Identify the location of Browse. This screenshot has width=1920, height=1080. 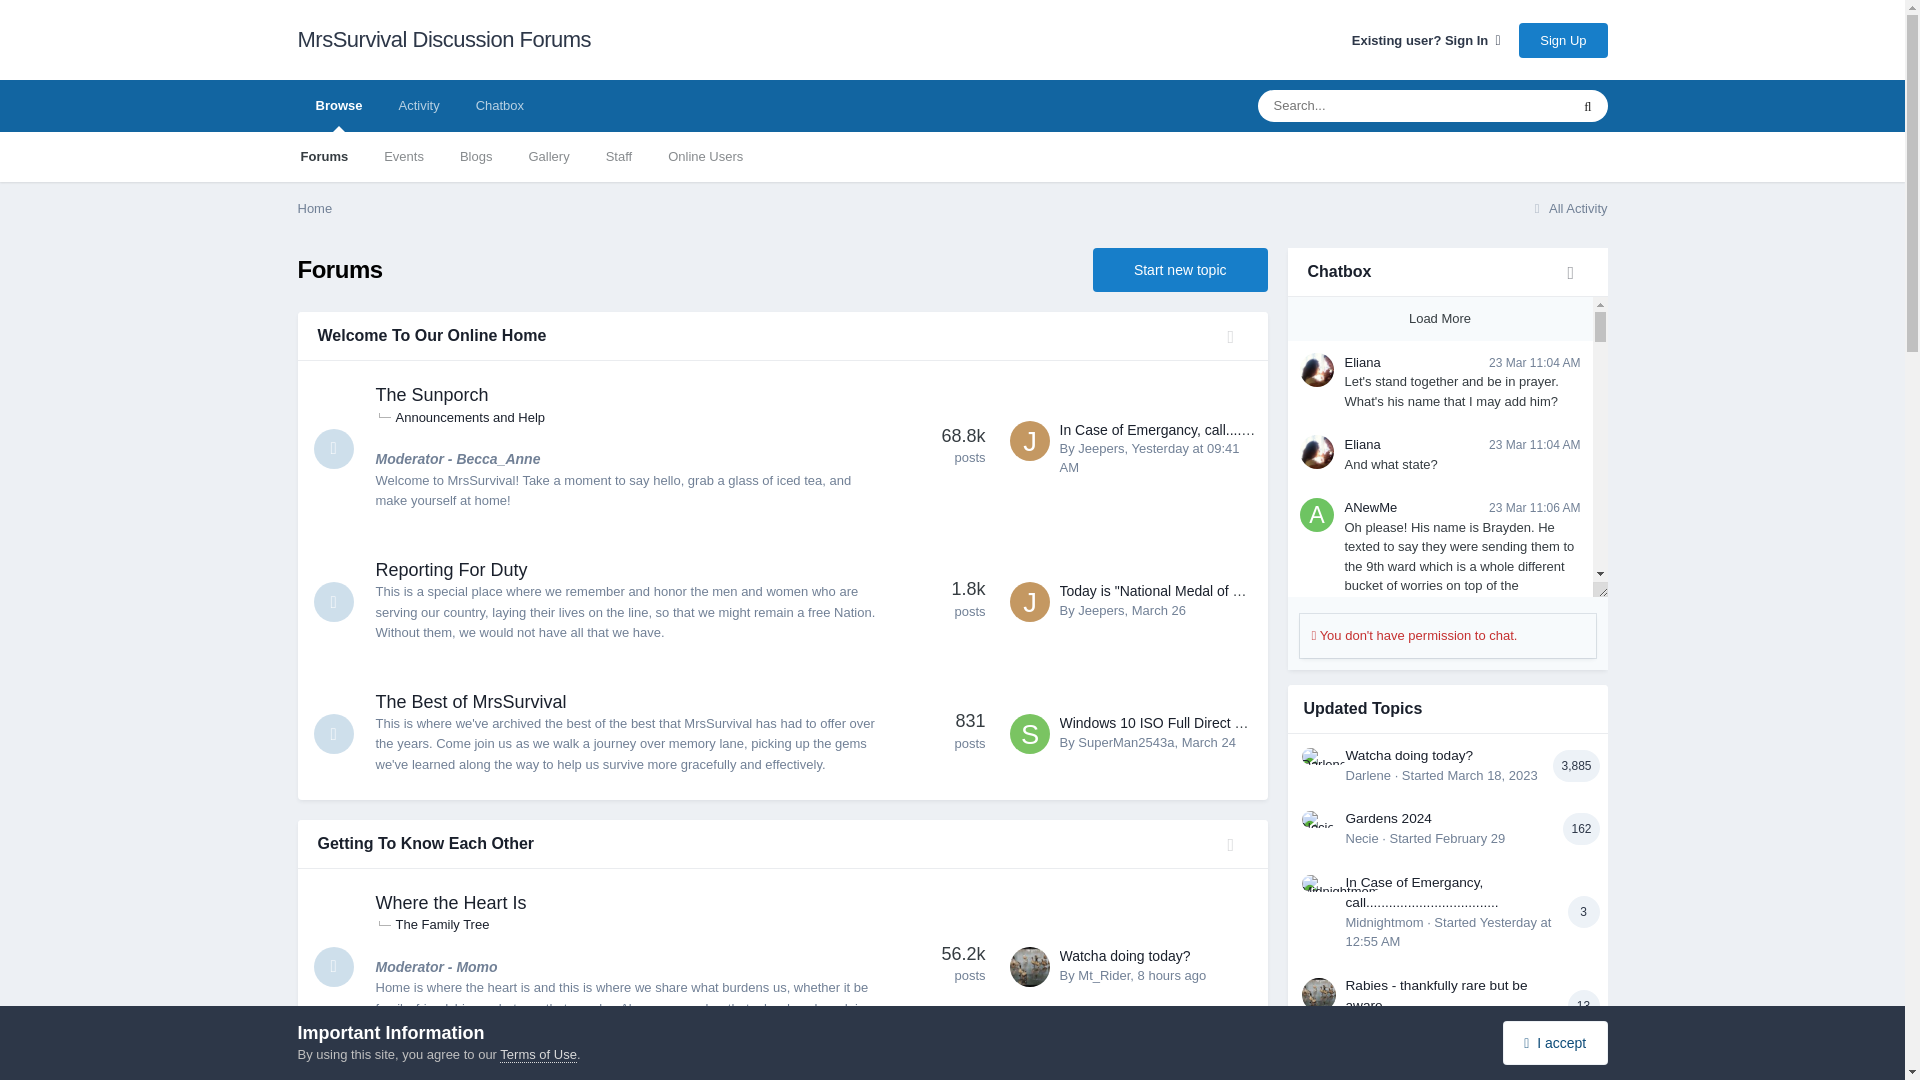
(338, 105).